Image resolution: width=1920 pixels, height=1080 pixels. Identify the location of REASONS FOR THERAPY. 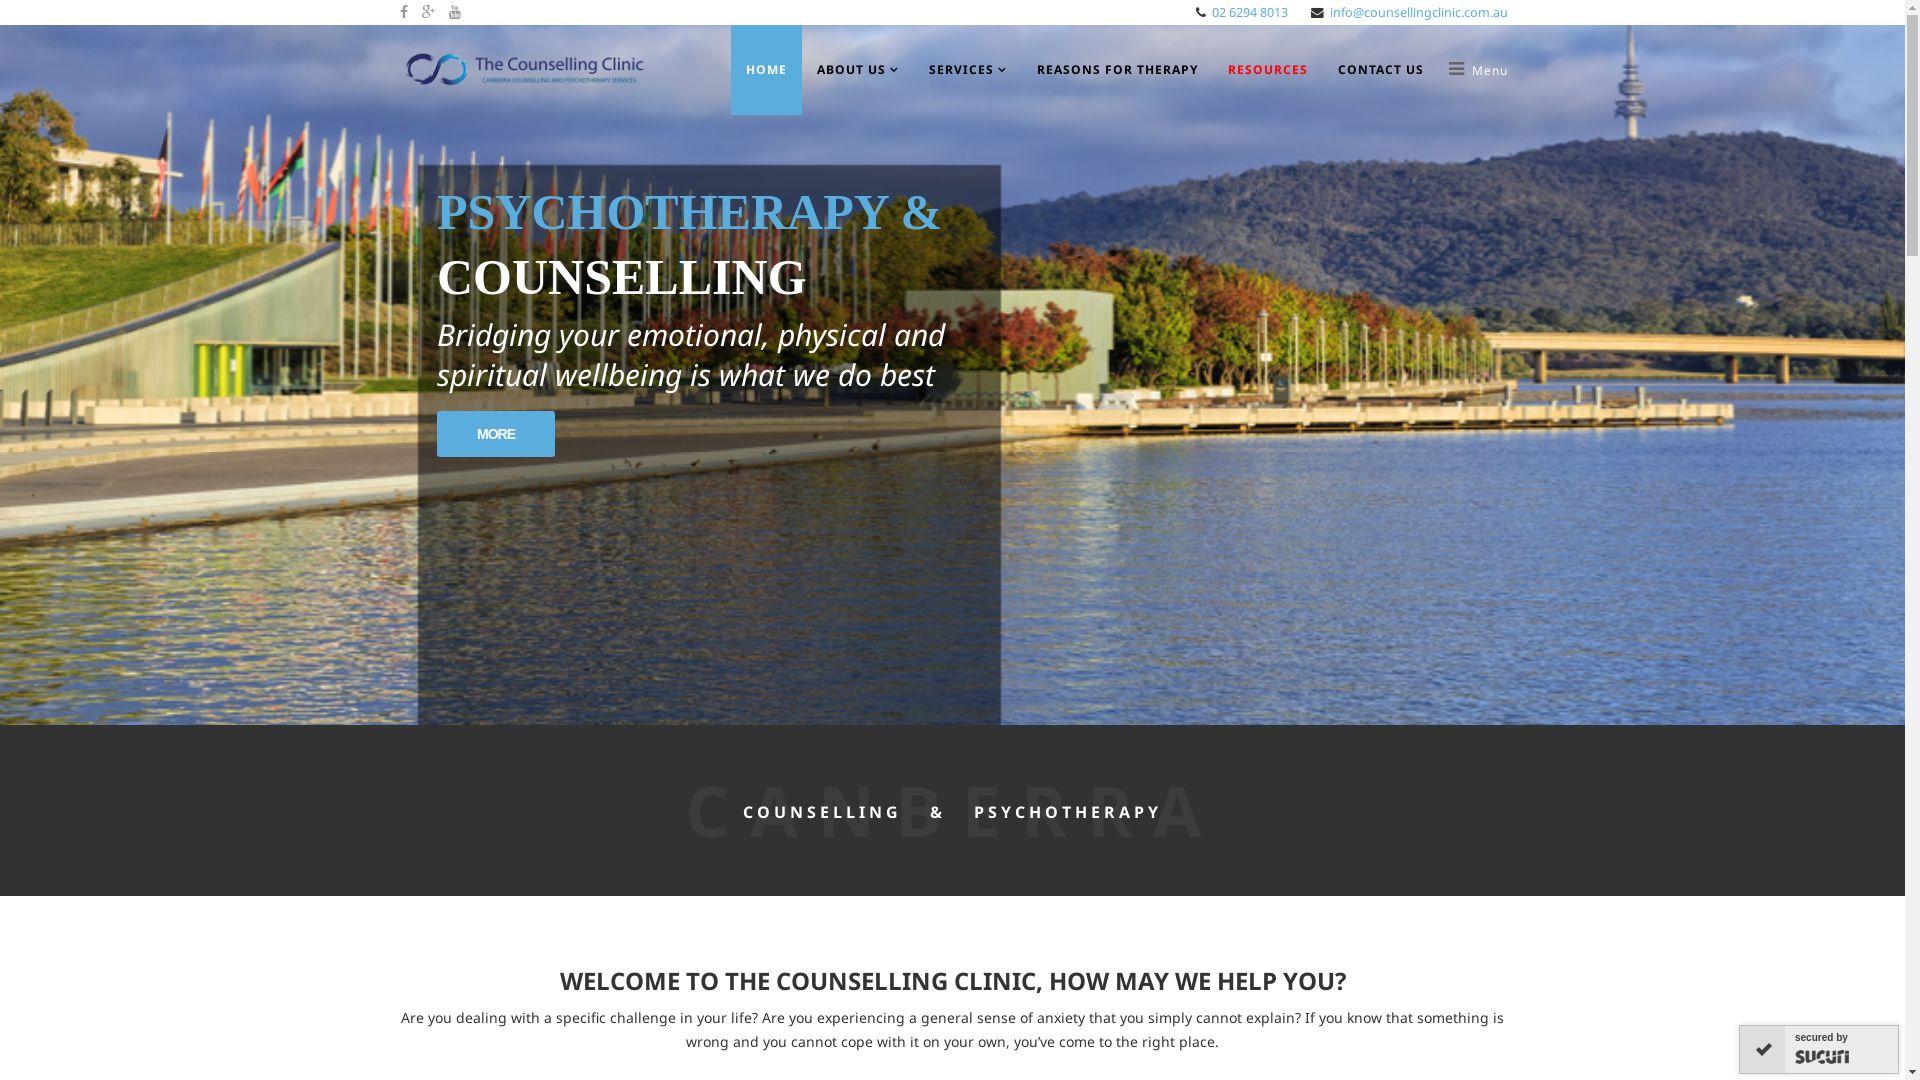
(1118, 70).